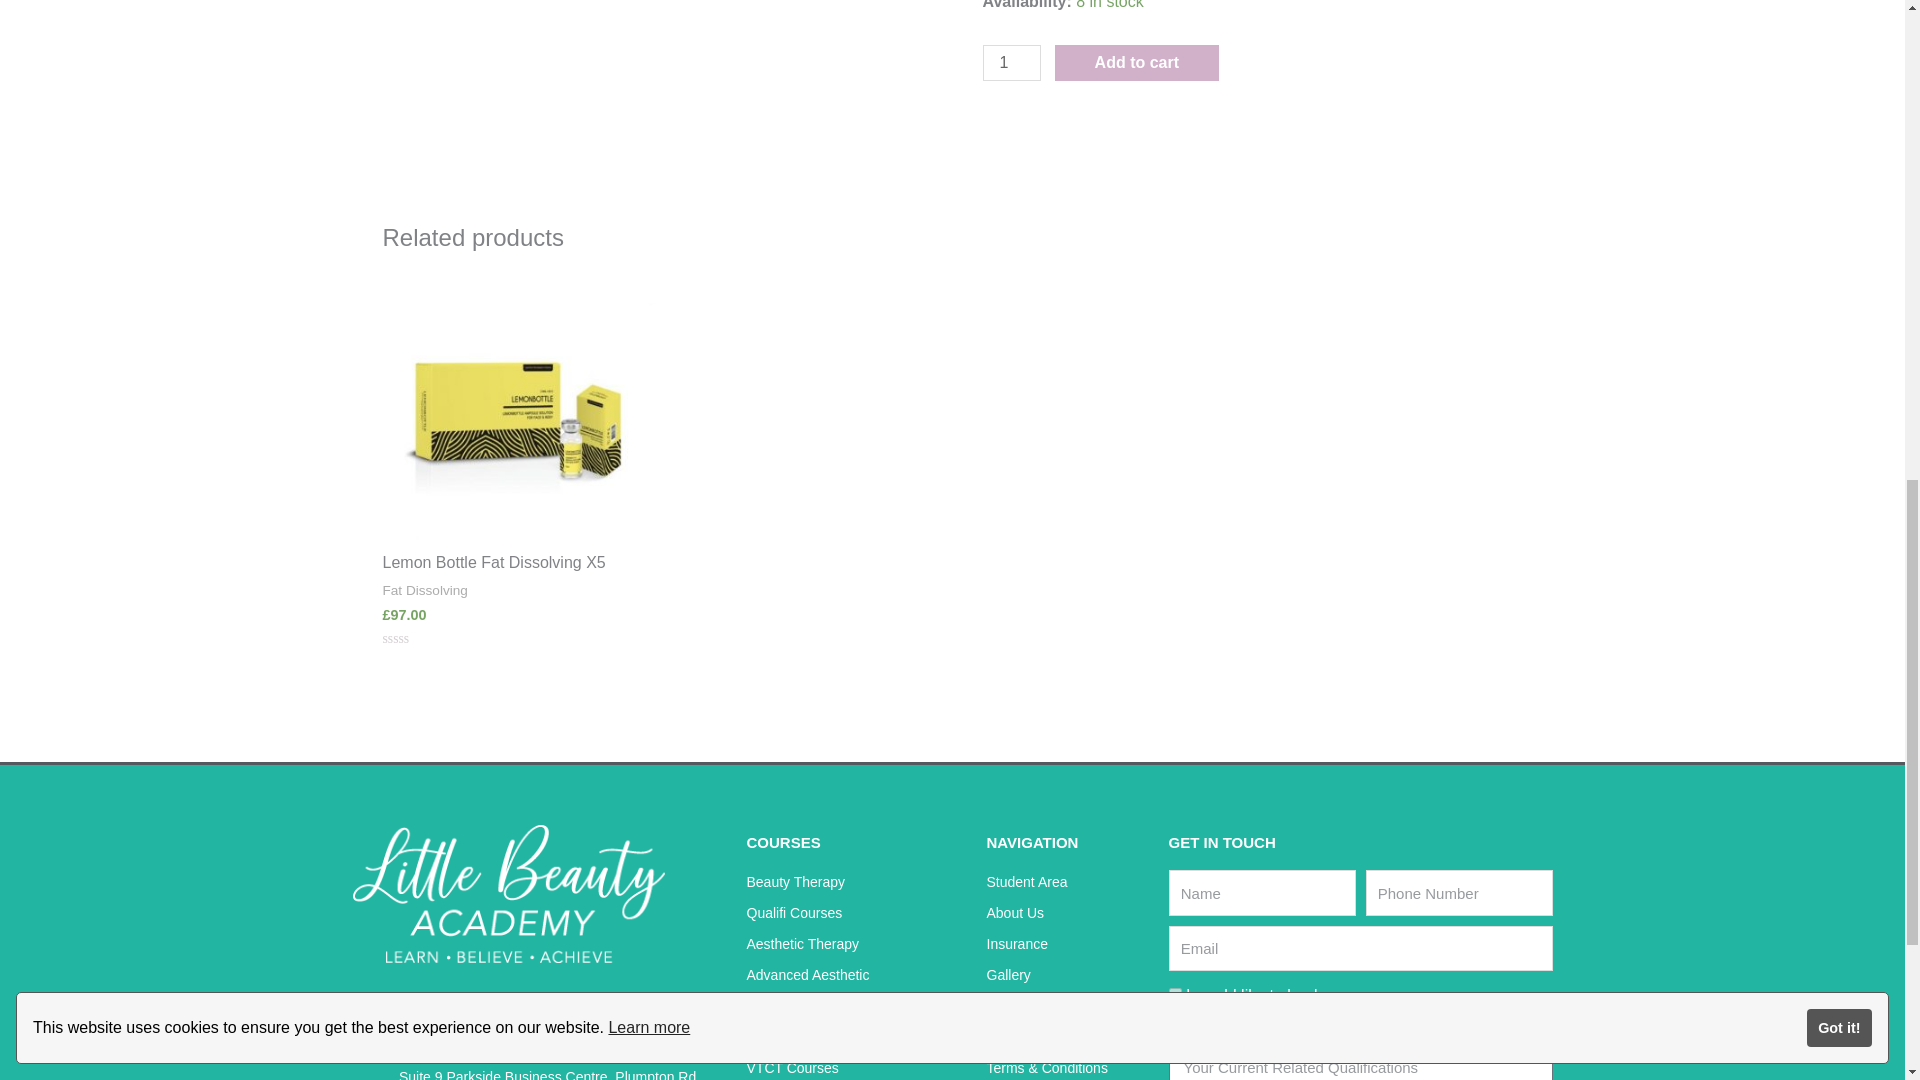 Image resolution: width=1920 pixels, height=1080 pixels. What do you see at coordinates (1174, 994) in the screenshot?
I see `I would like to book a course` at bounding box center [1174, 994].